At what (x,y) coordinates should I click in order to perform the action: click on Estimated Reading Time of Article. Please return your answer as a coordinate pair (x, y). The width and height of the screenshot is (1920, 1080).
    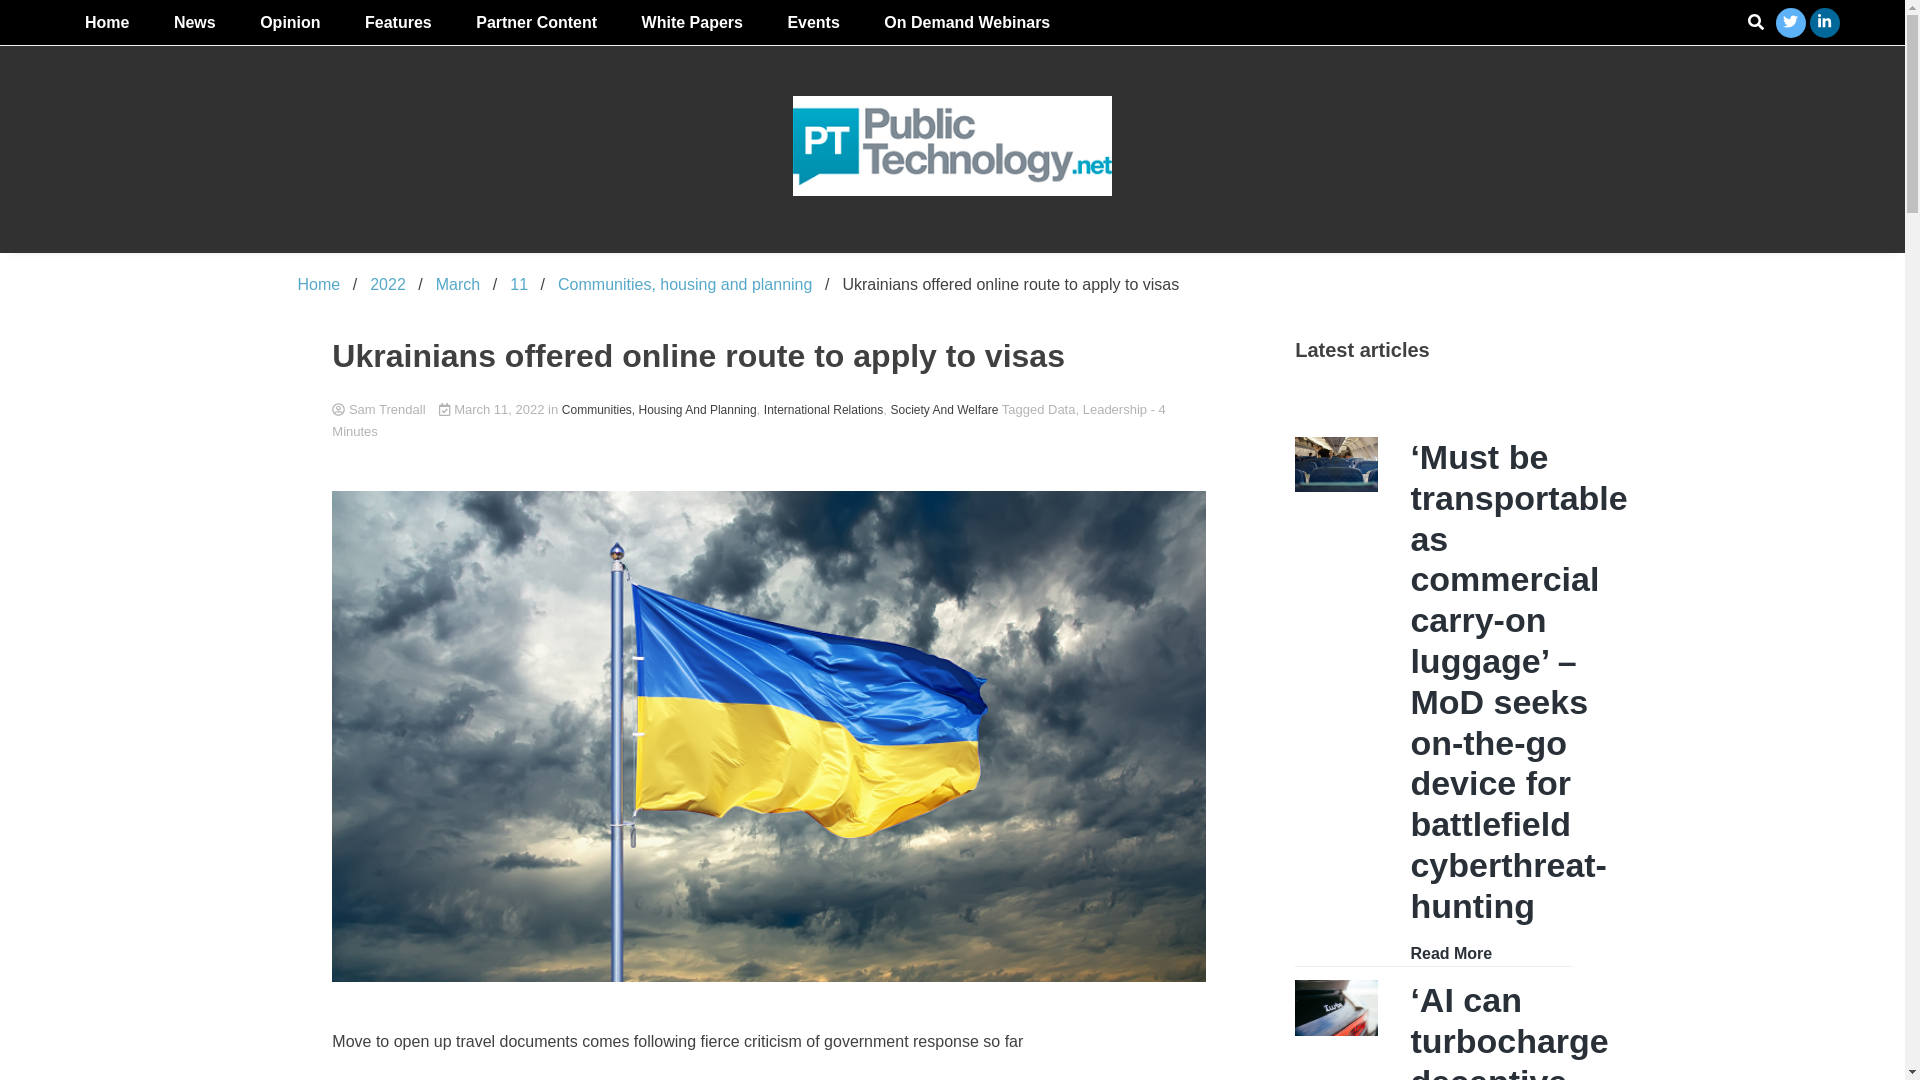
    Looking at the image, I should click on (748, 420).